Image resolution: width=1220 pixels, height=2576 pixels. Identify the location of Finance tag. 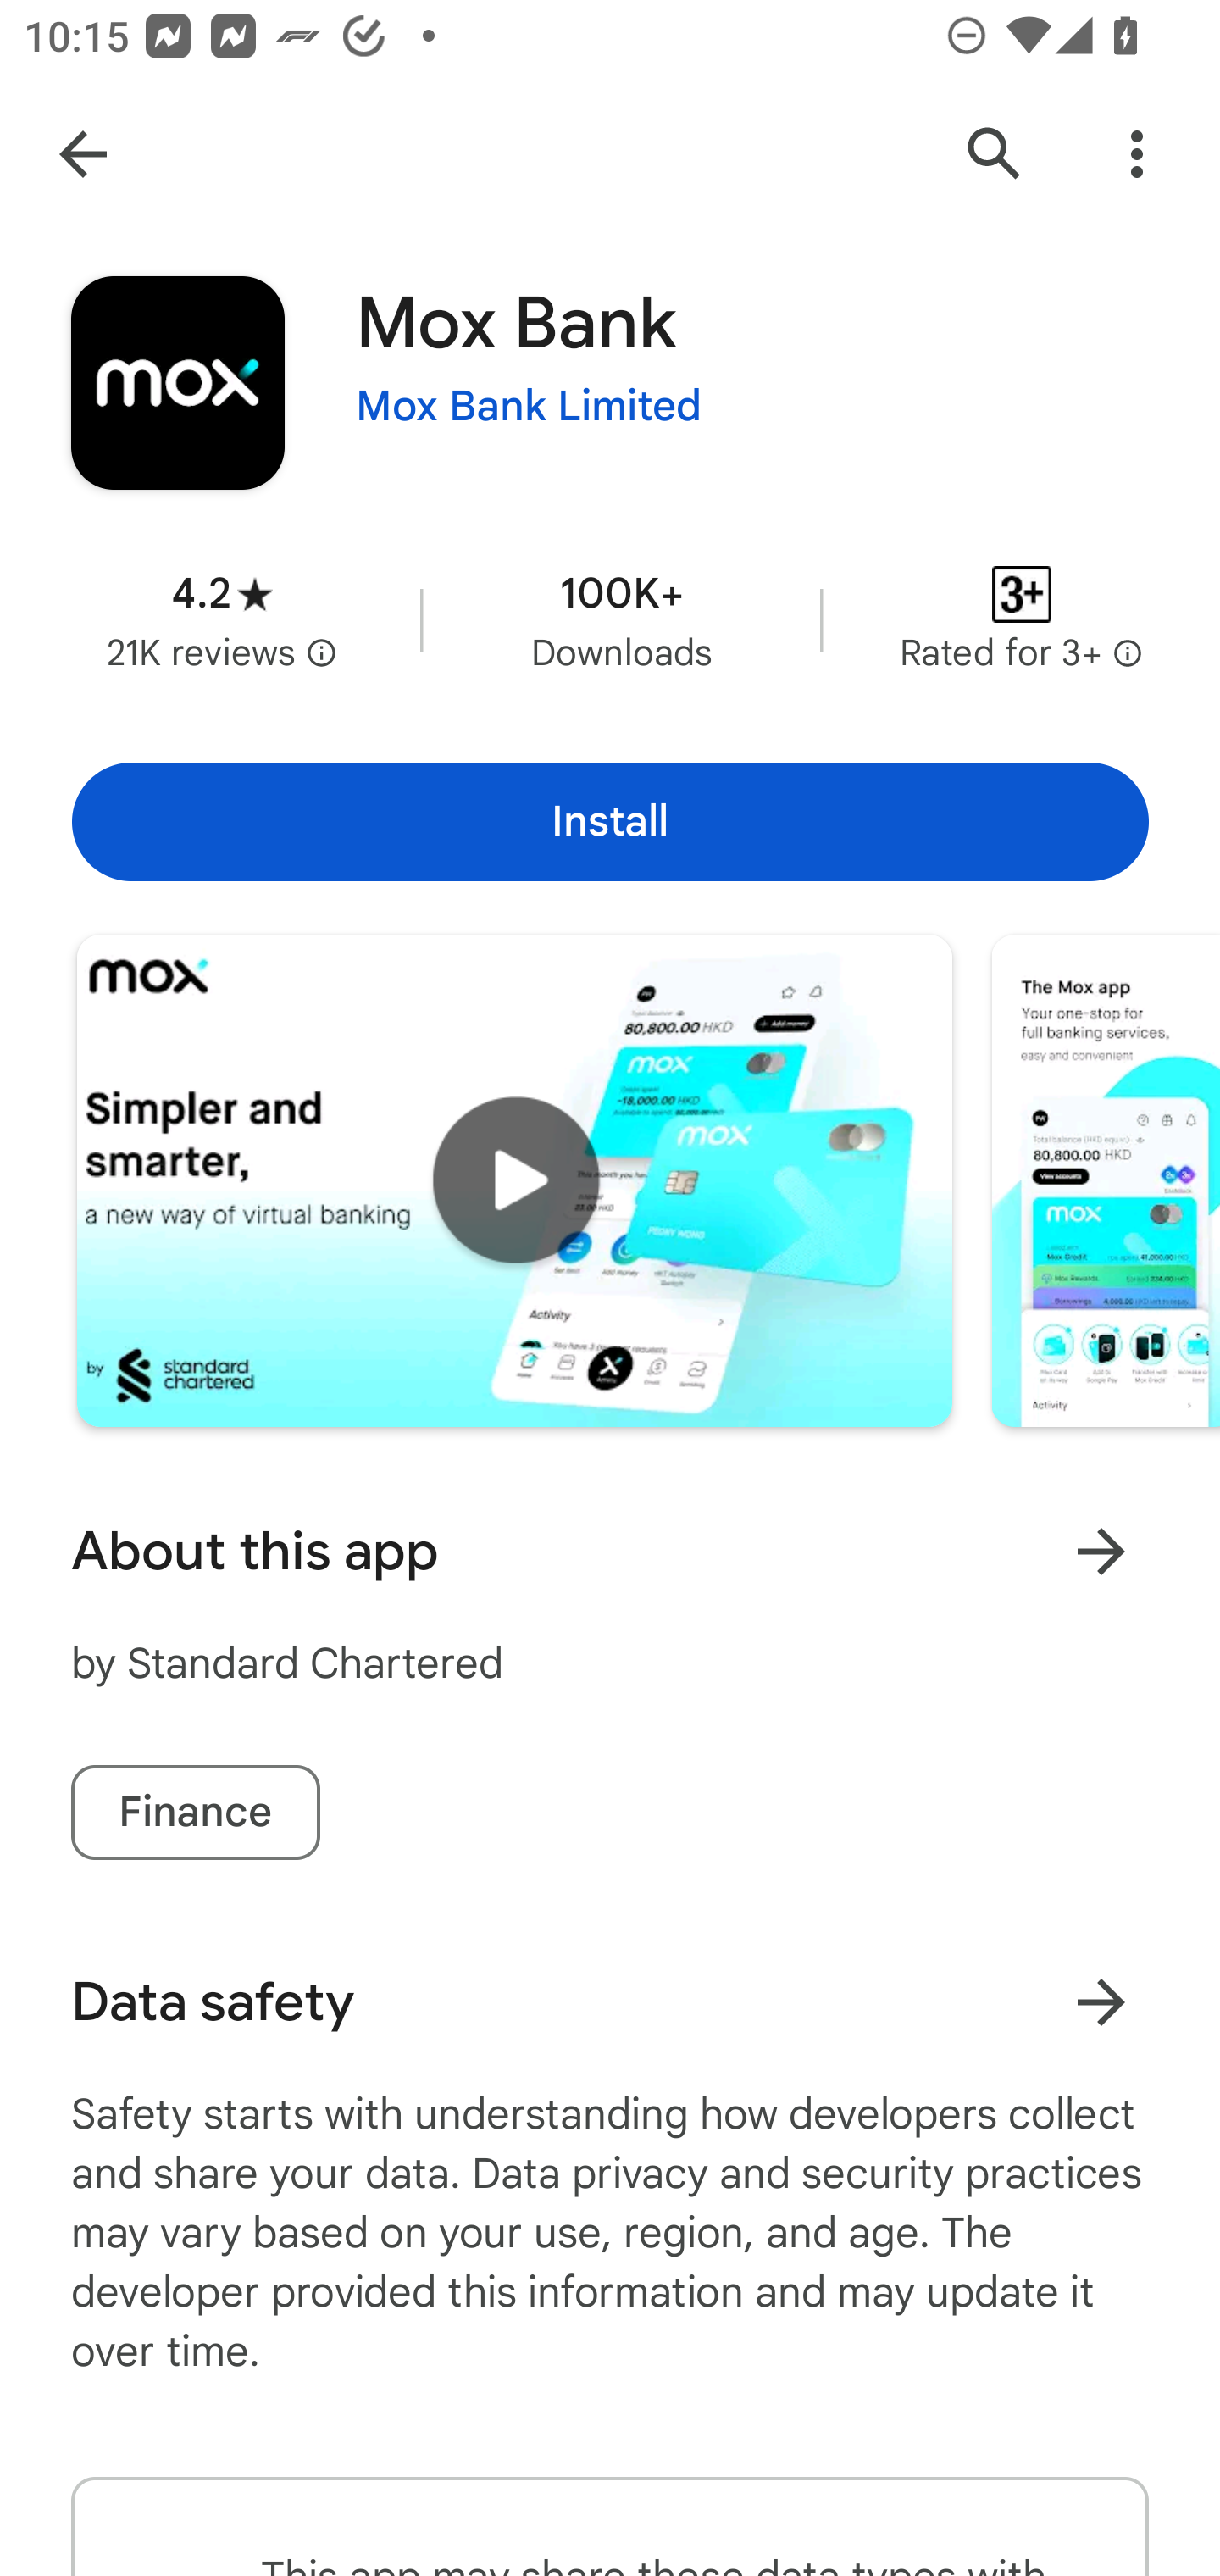
(195, 1812).